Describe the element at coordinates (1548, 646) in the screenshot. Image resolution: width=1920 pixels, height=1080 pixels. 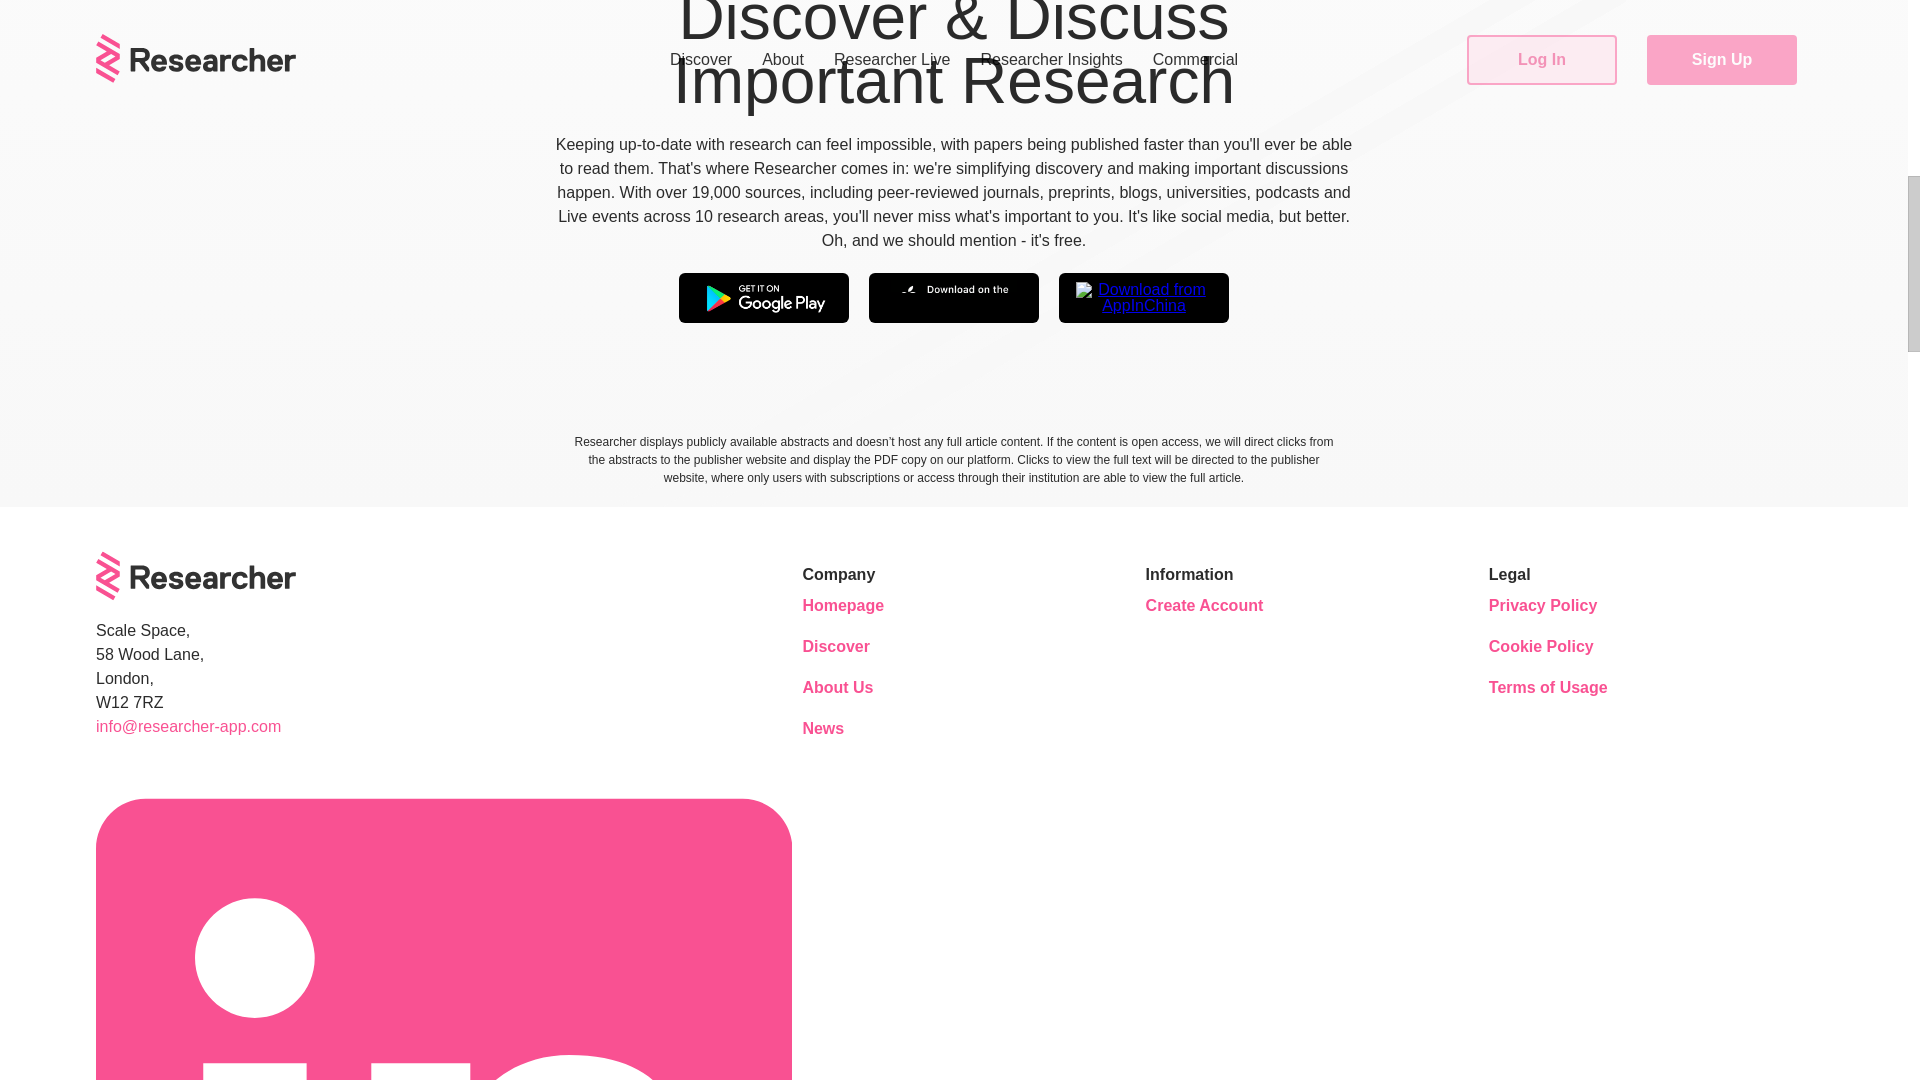
I see `Cookie Policy` at that location.